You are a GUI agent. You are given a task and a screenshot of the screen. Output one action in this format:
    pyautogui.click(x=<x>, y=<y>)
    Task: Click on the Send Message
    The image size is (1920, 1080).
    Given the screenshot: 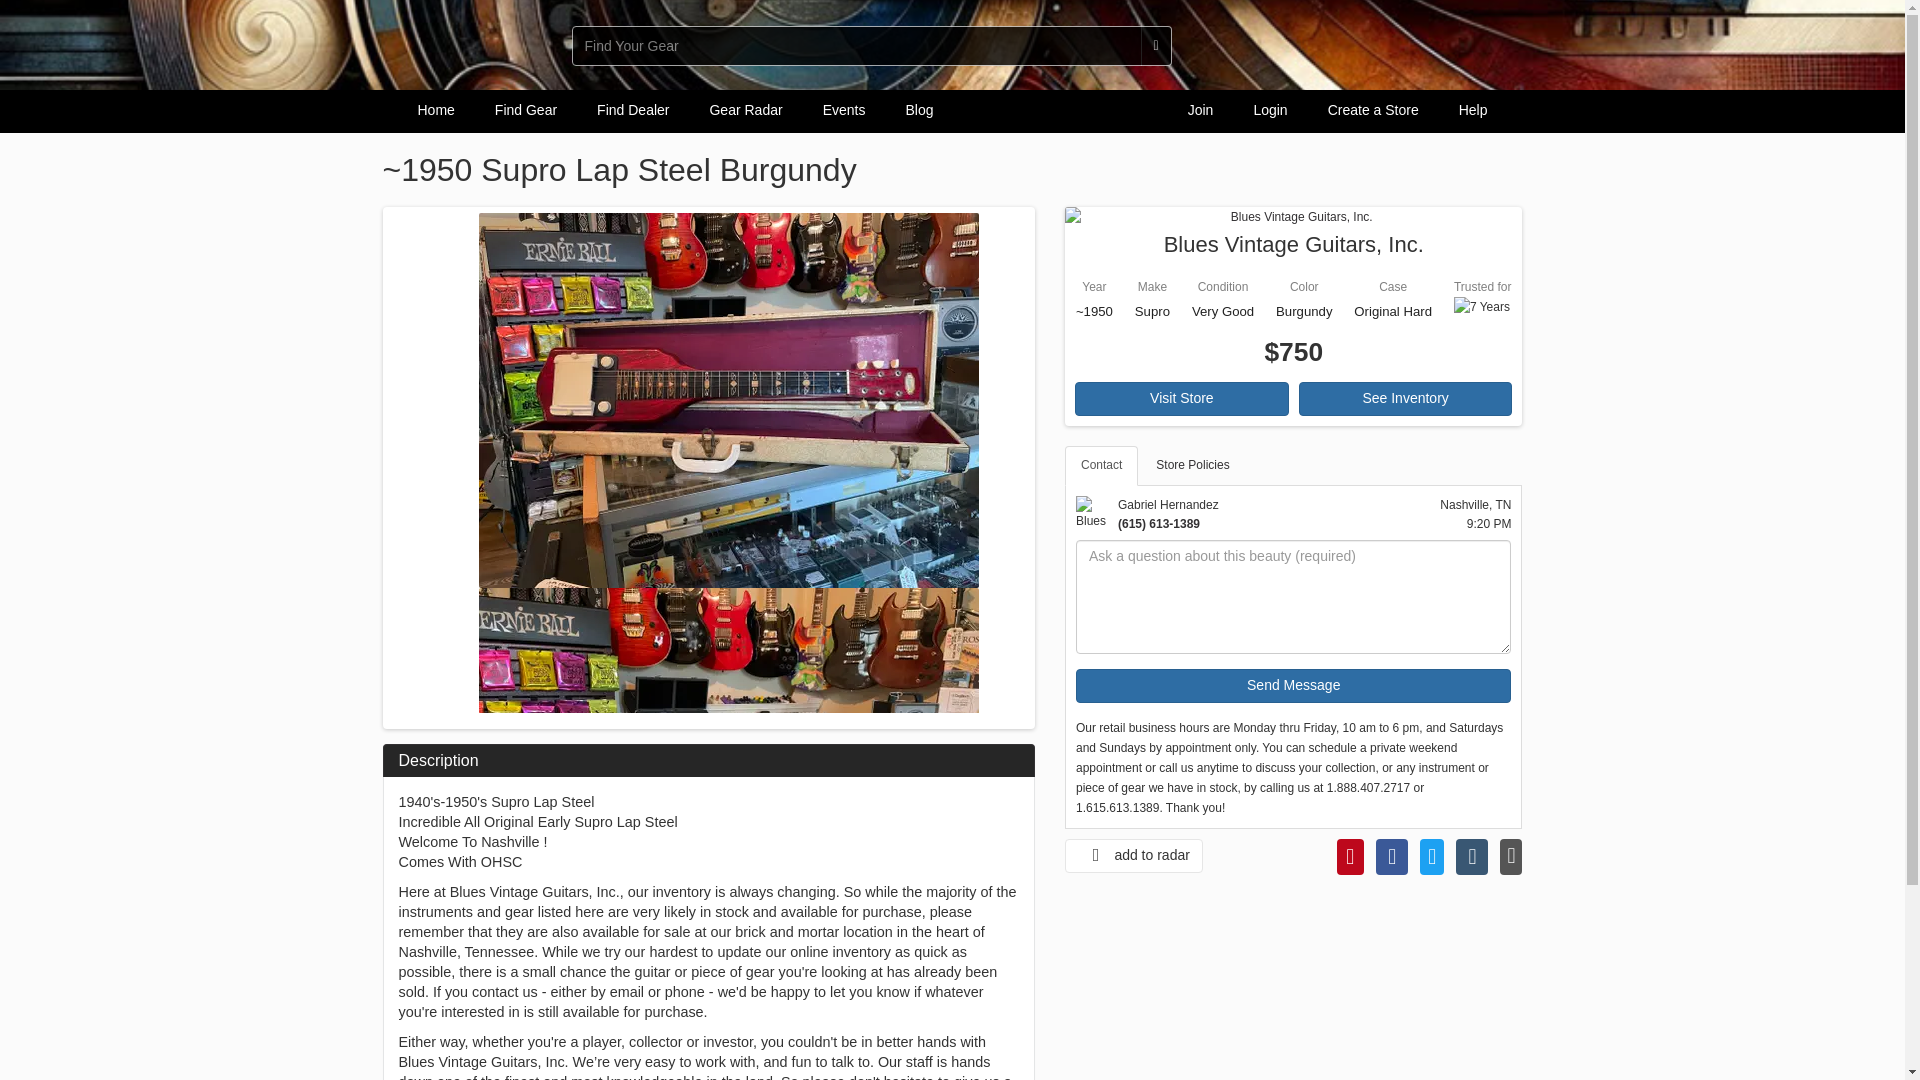 What is the action you would take?
    pyautogui.click(x=1294, y=686)
    